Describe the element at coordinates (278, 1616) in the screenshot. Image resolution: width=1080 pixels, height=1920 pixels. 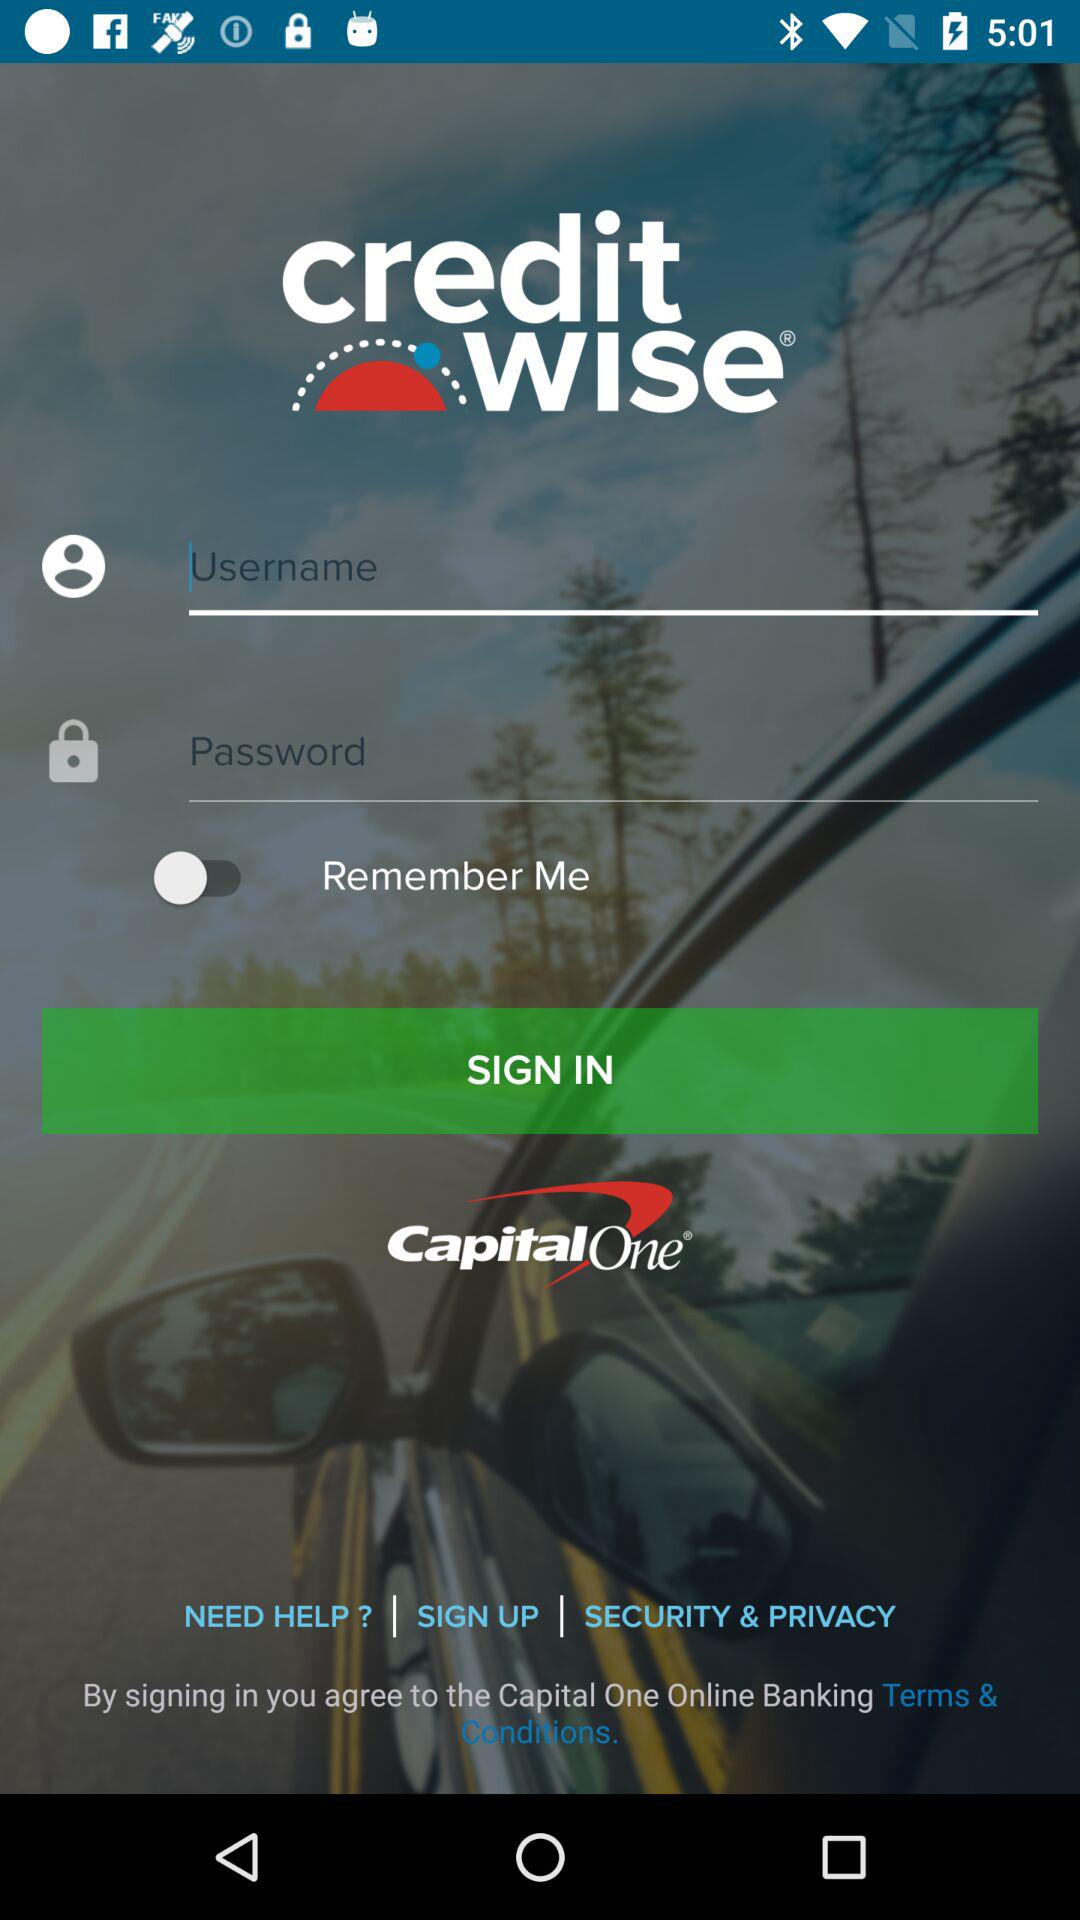
I see `swipe to the need help ? item` at that location.